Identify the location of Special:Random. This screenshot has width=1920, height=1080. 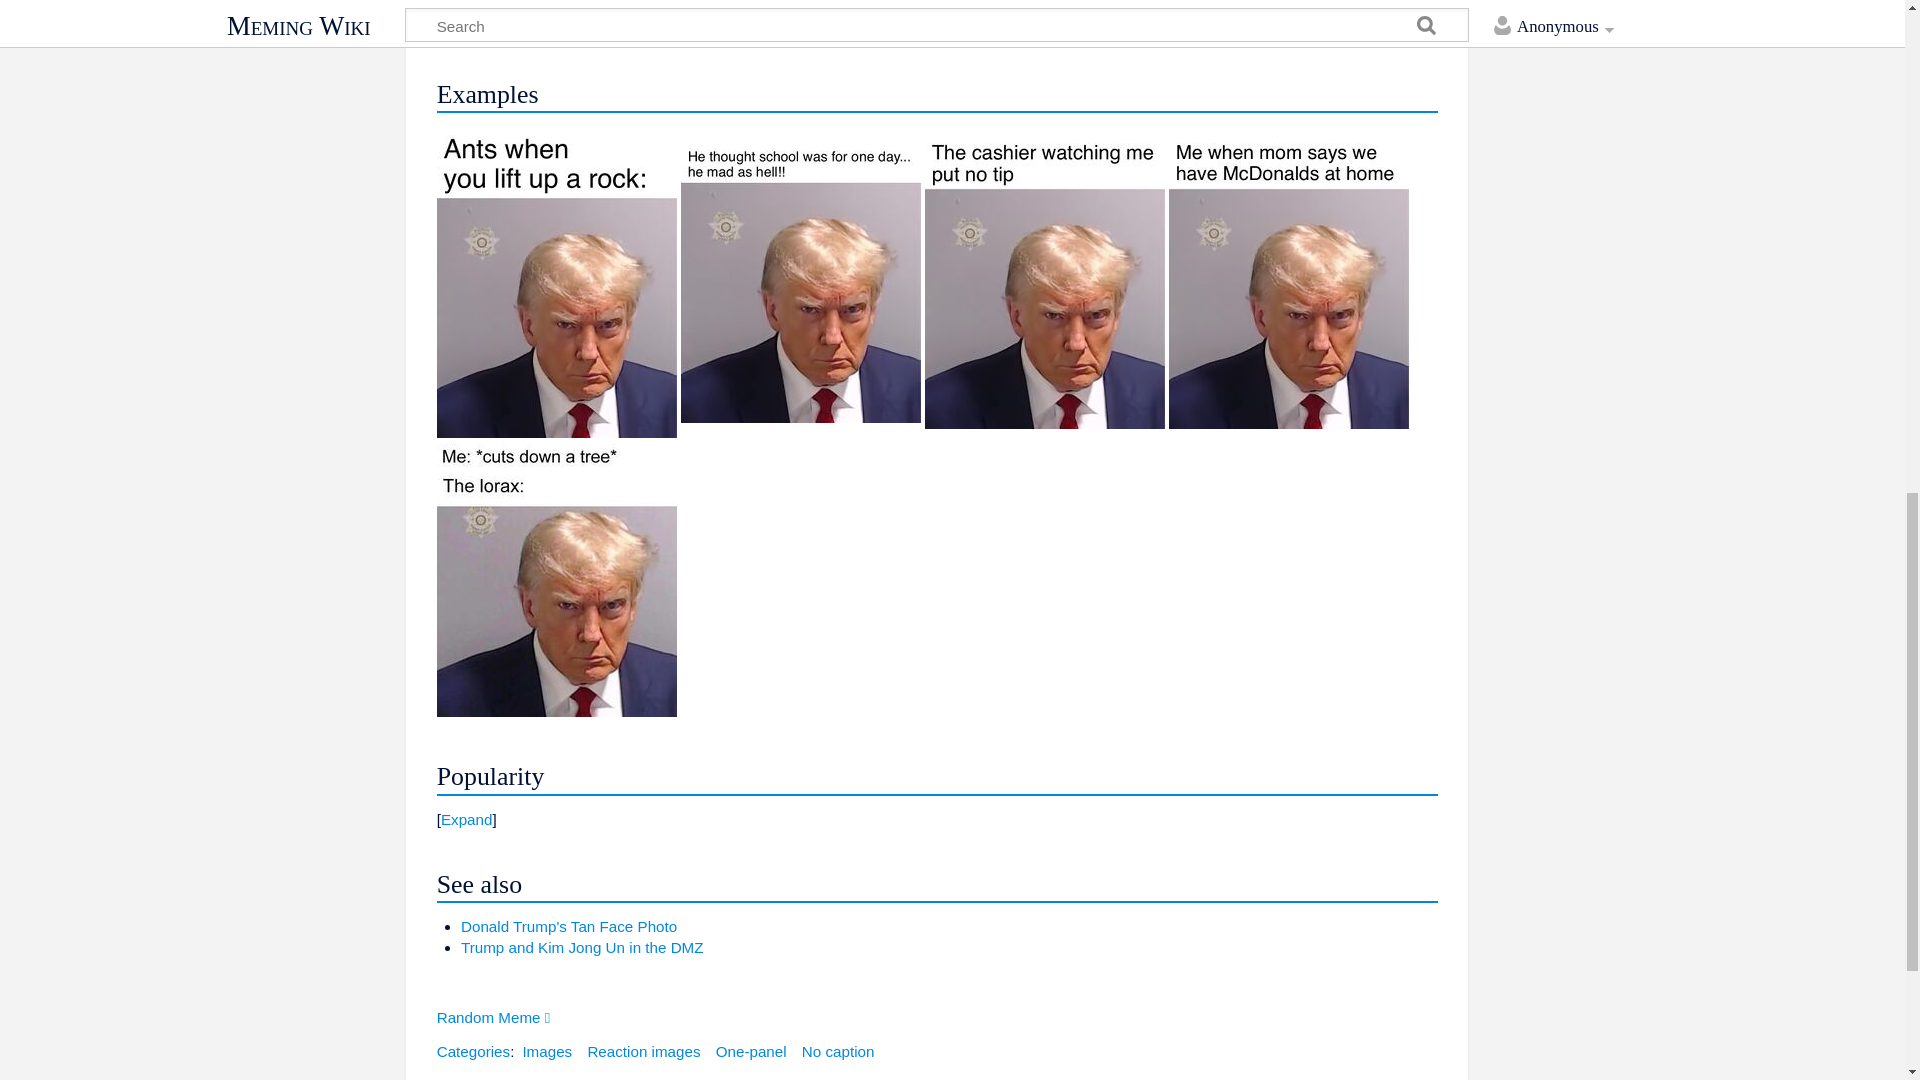
(494, 1017).